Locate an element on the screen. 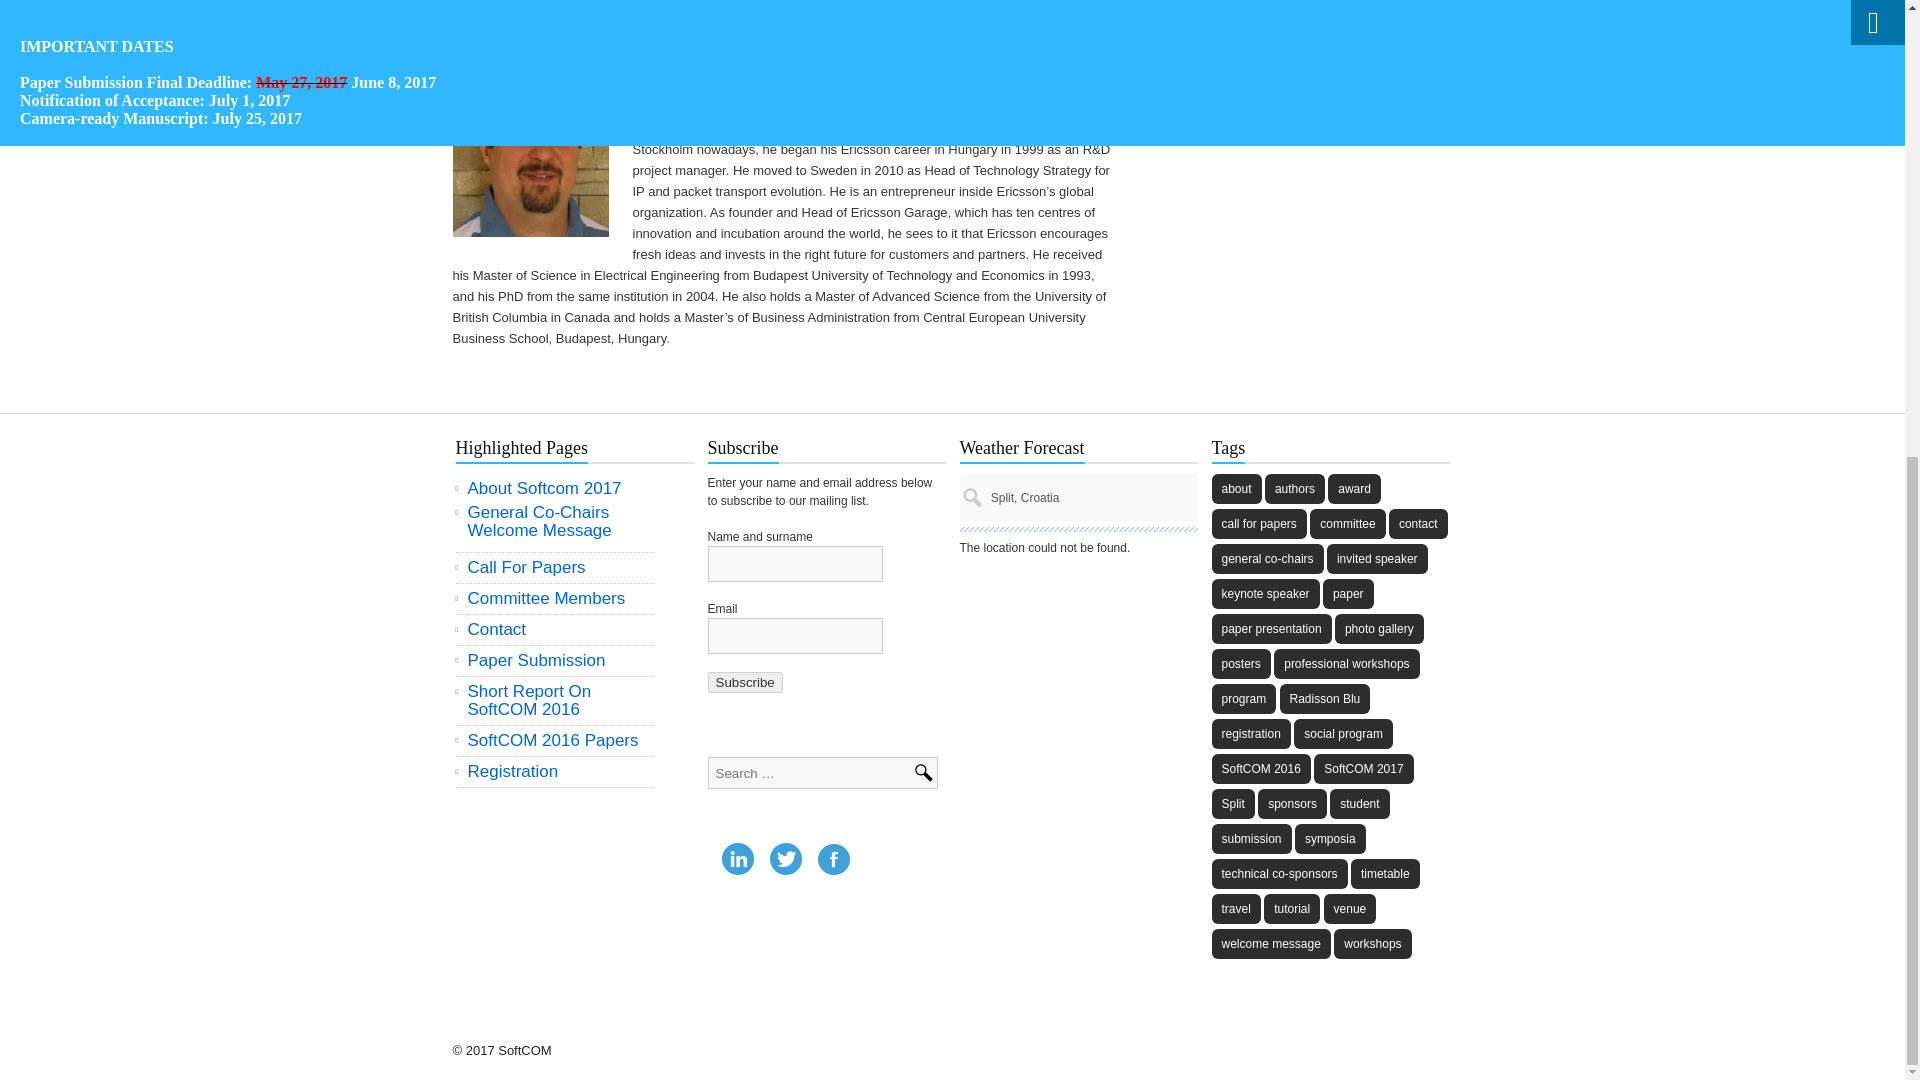 The image size is (1920, 1080). 7 topics is located at coordinates (1377, 558).